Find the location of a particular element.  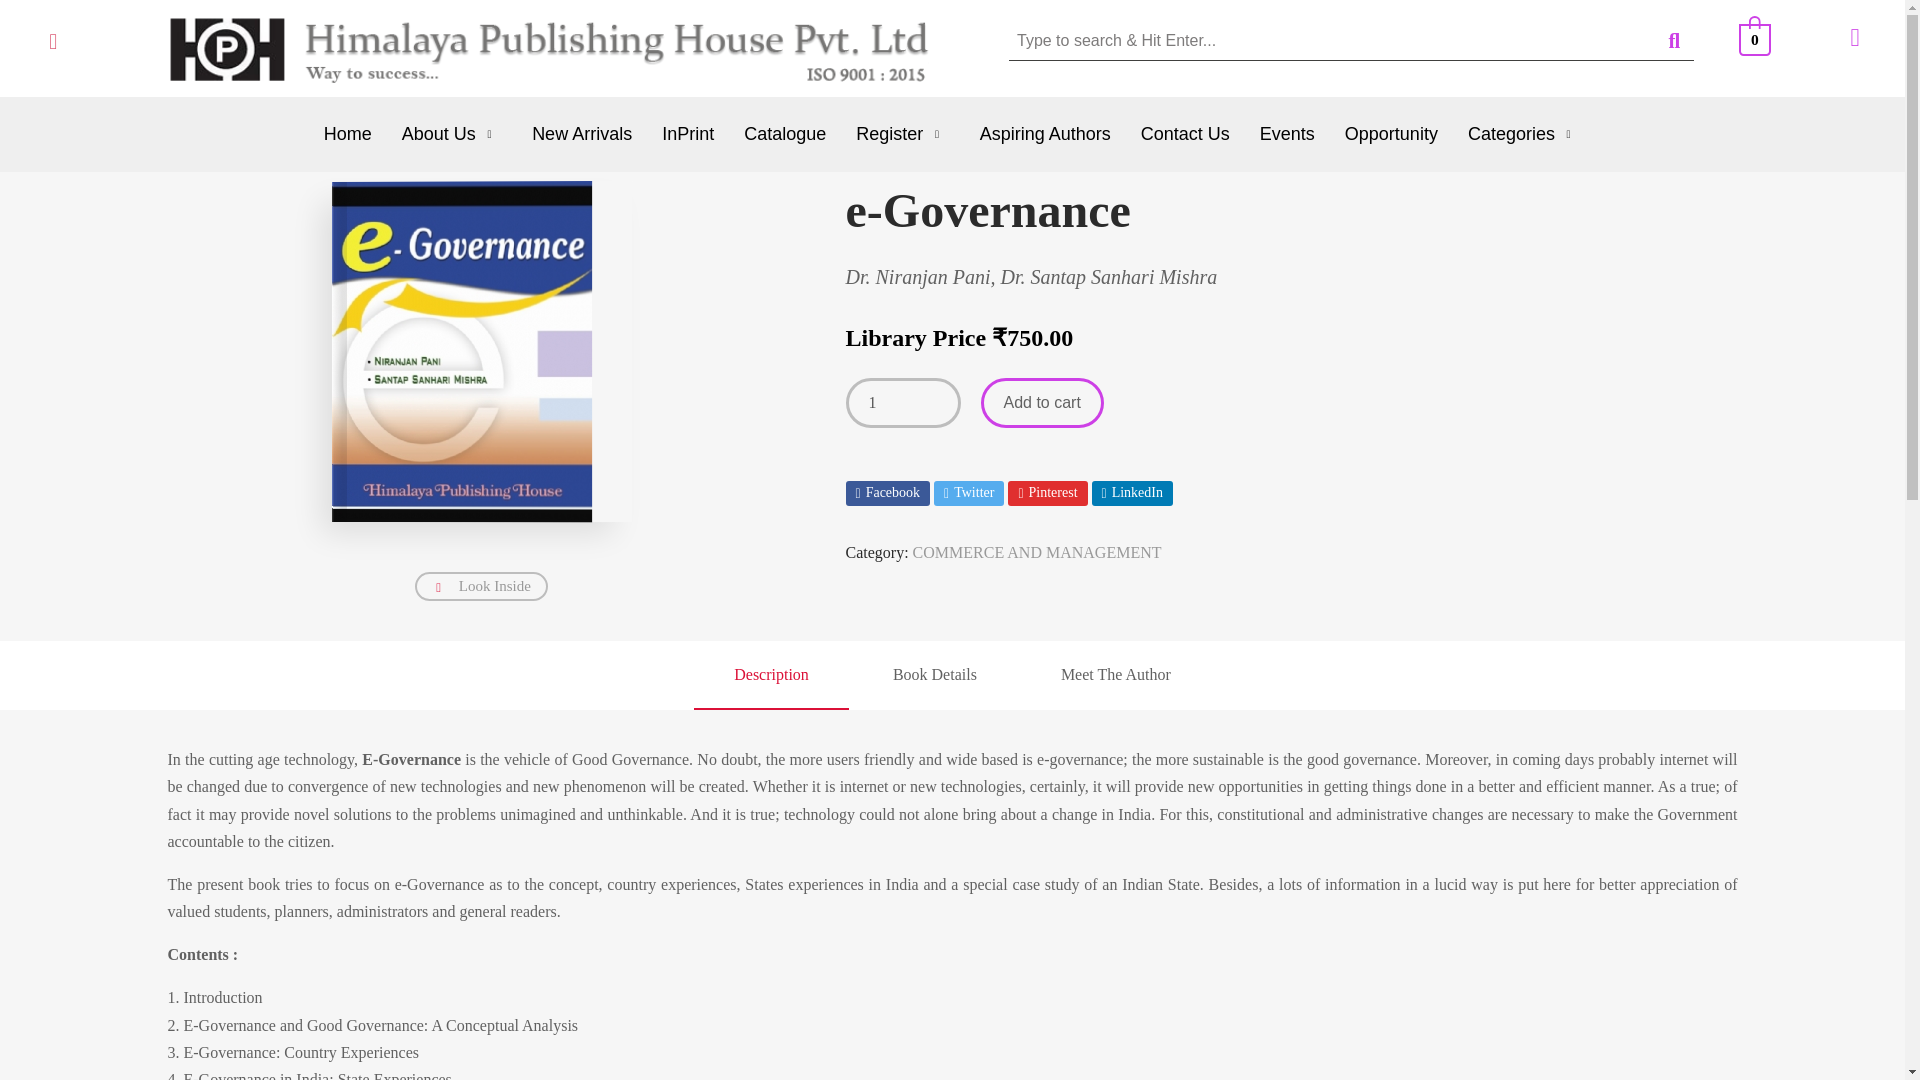

1 is located at coordinates (904, 402).